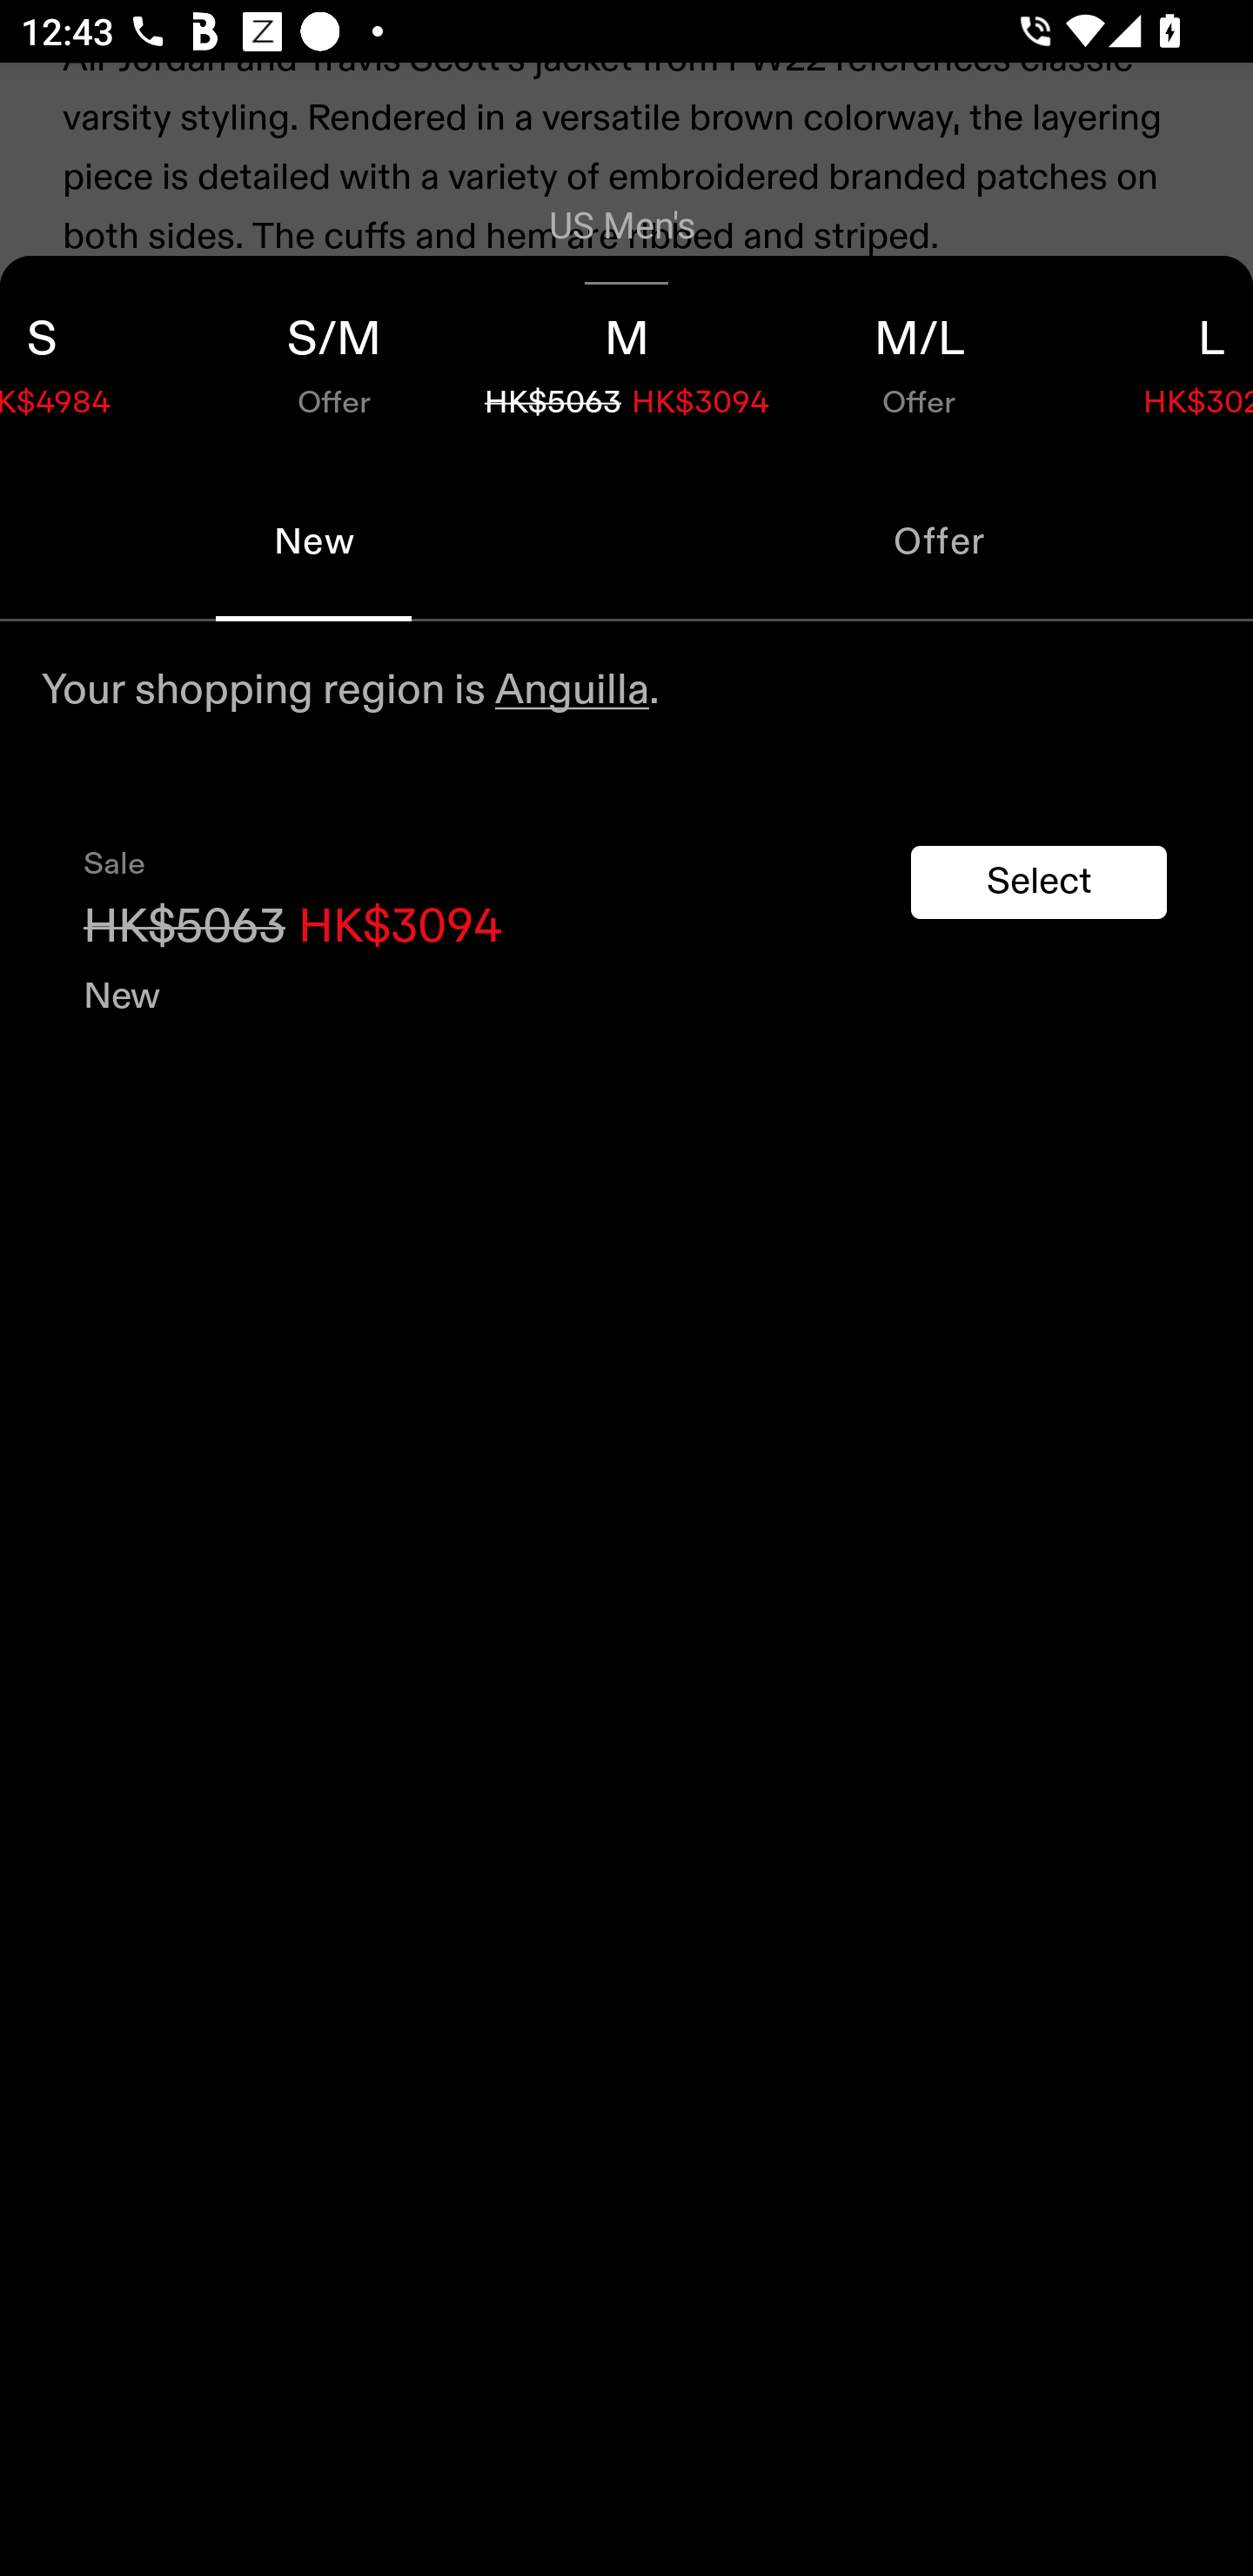 The image size is (1253, 2576). I want to click on Sell, so click(251, 594).